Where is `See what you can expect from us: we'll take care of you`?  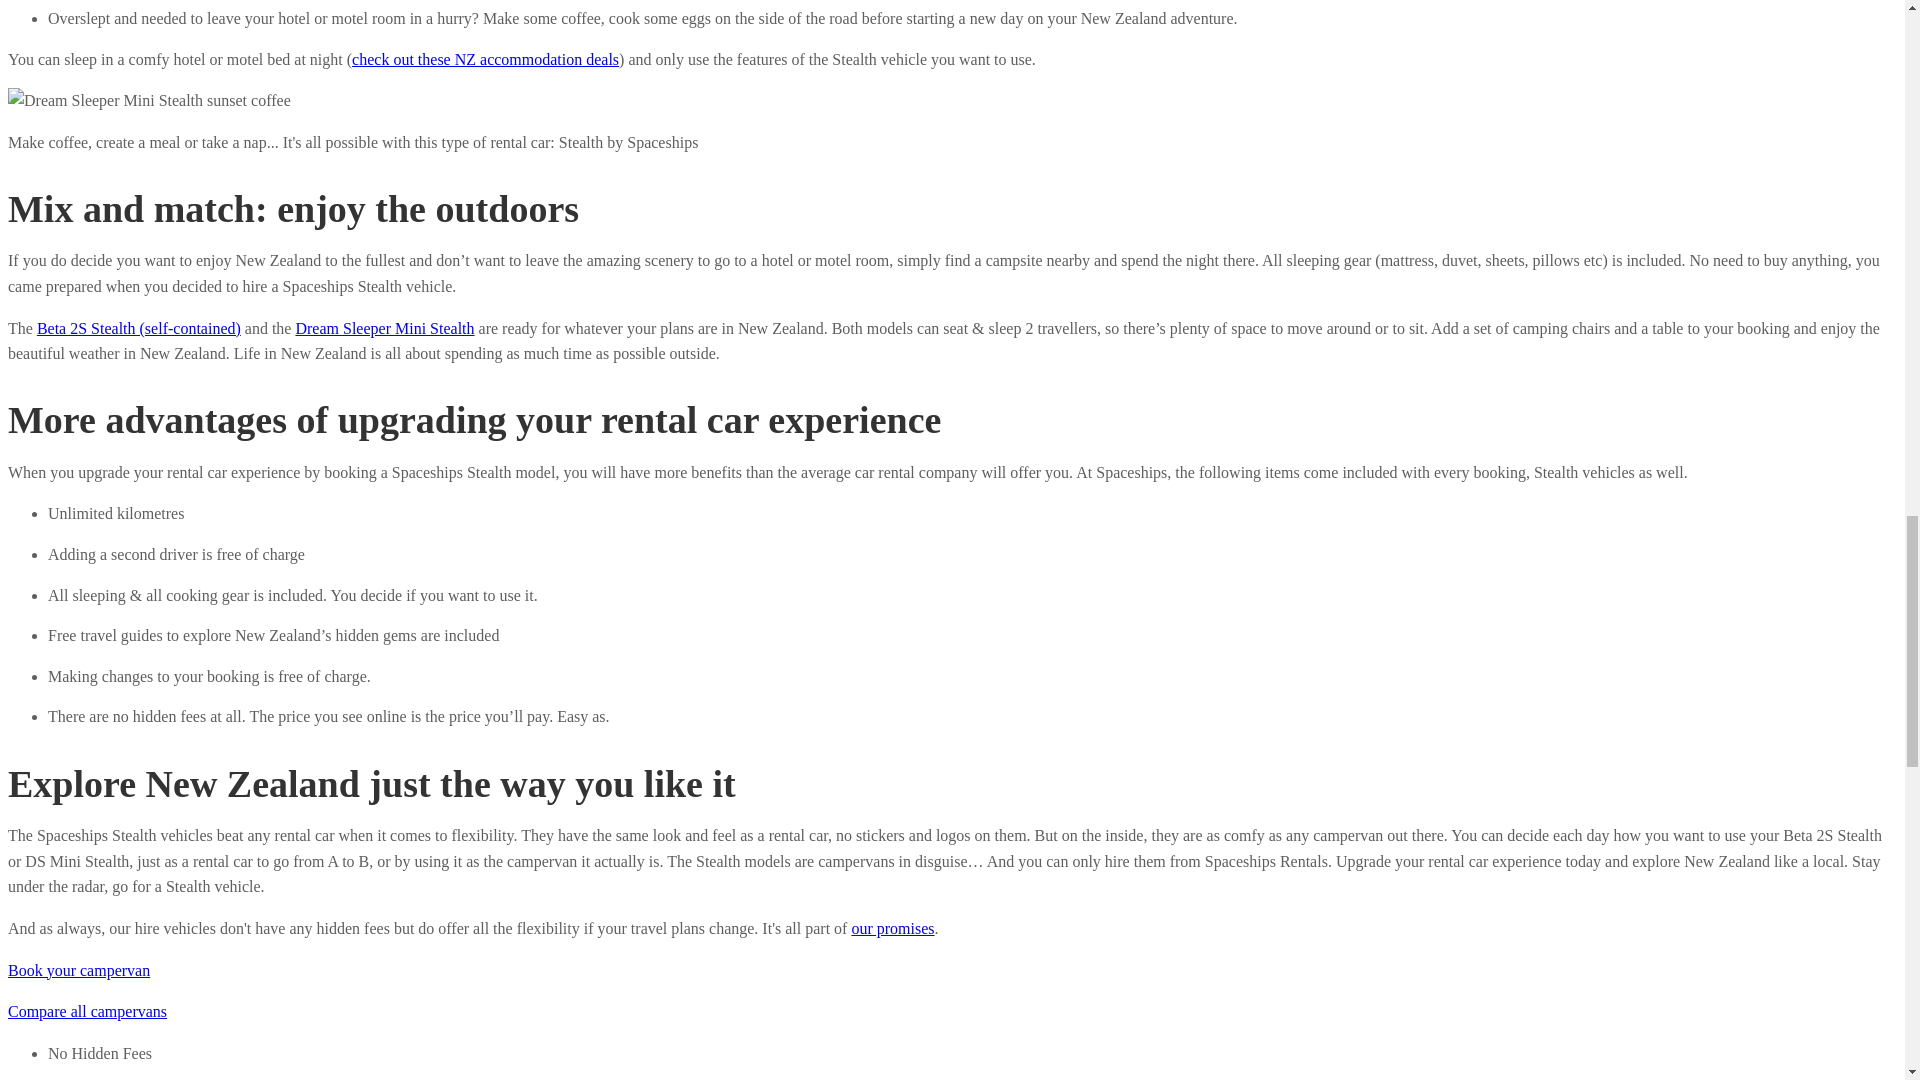 See what you can expect from us: we'll take care of you is located at coordinates (892, 928).